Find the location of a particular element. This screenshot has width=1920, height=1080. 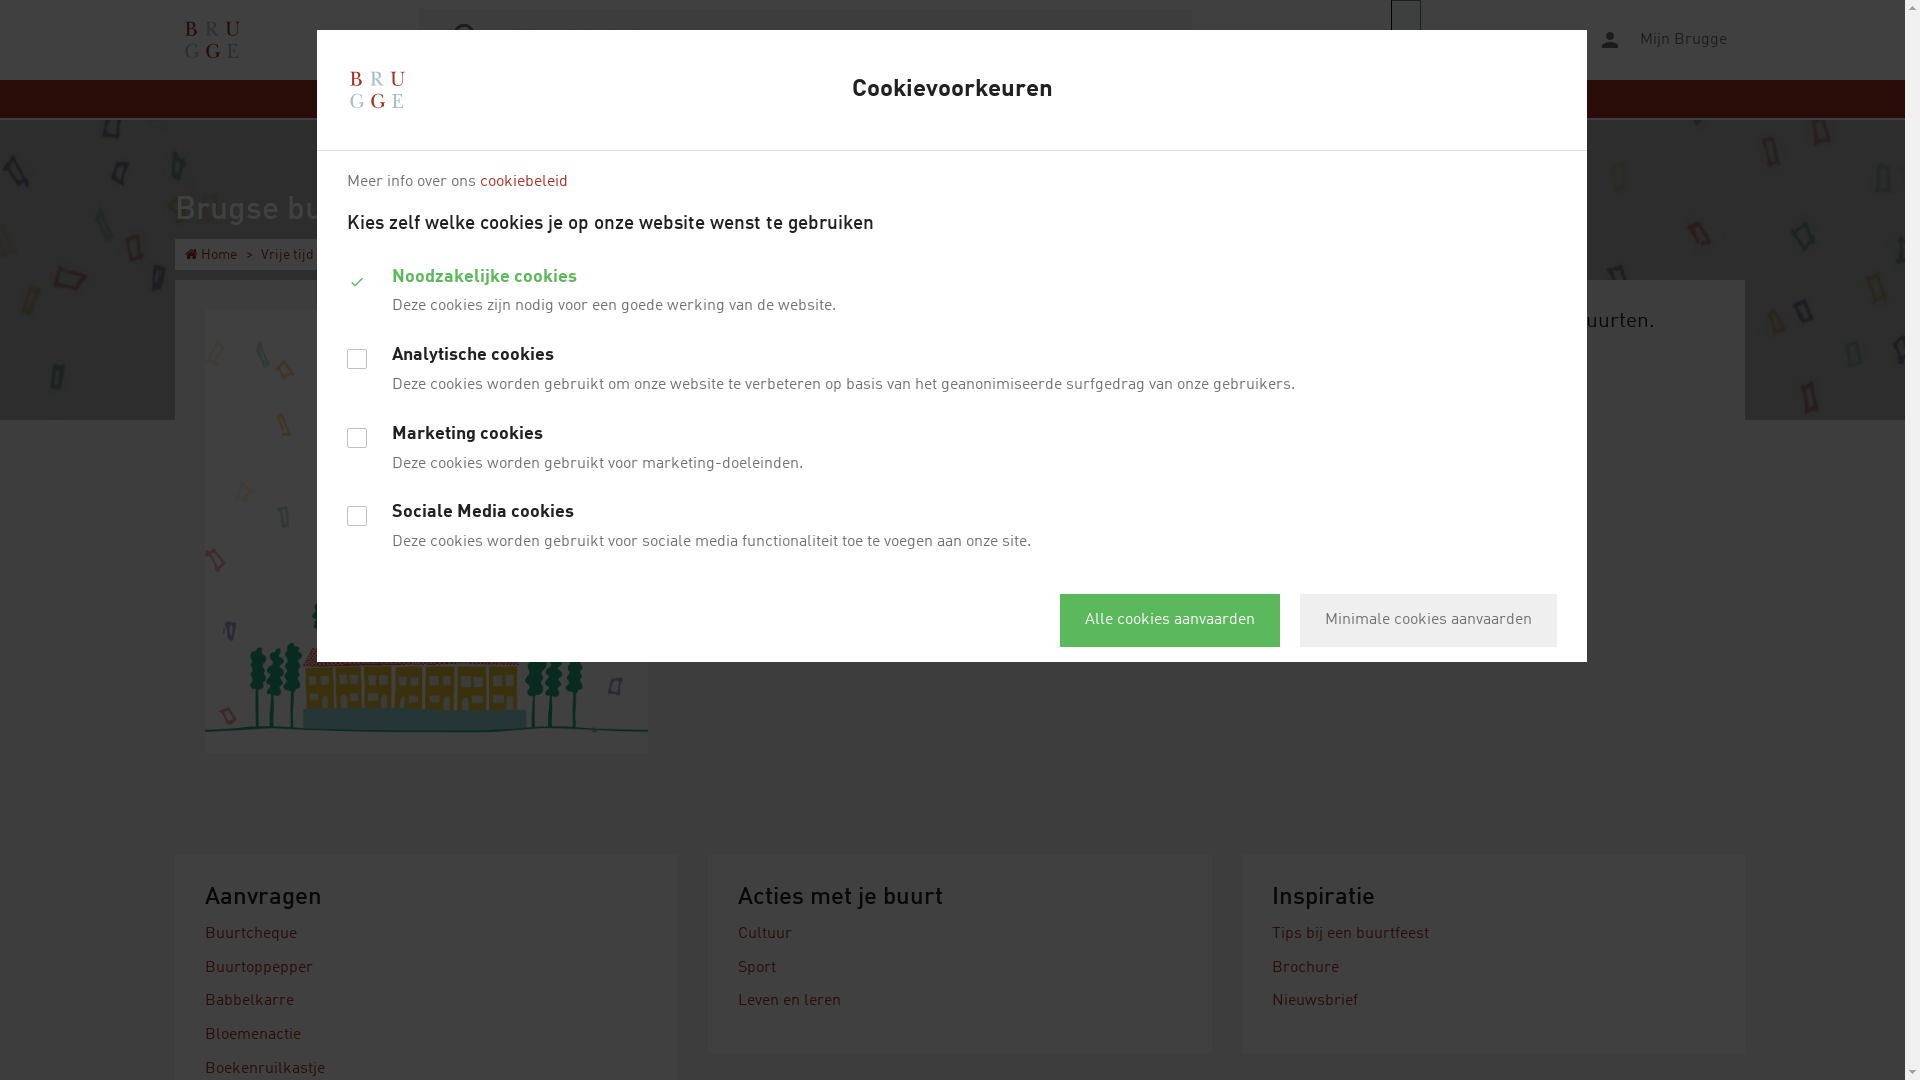

Volg ons op facebook is located at coordinates (1369, 436).